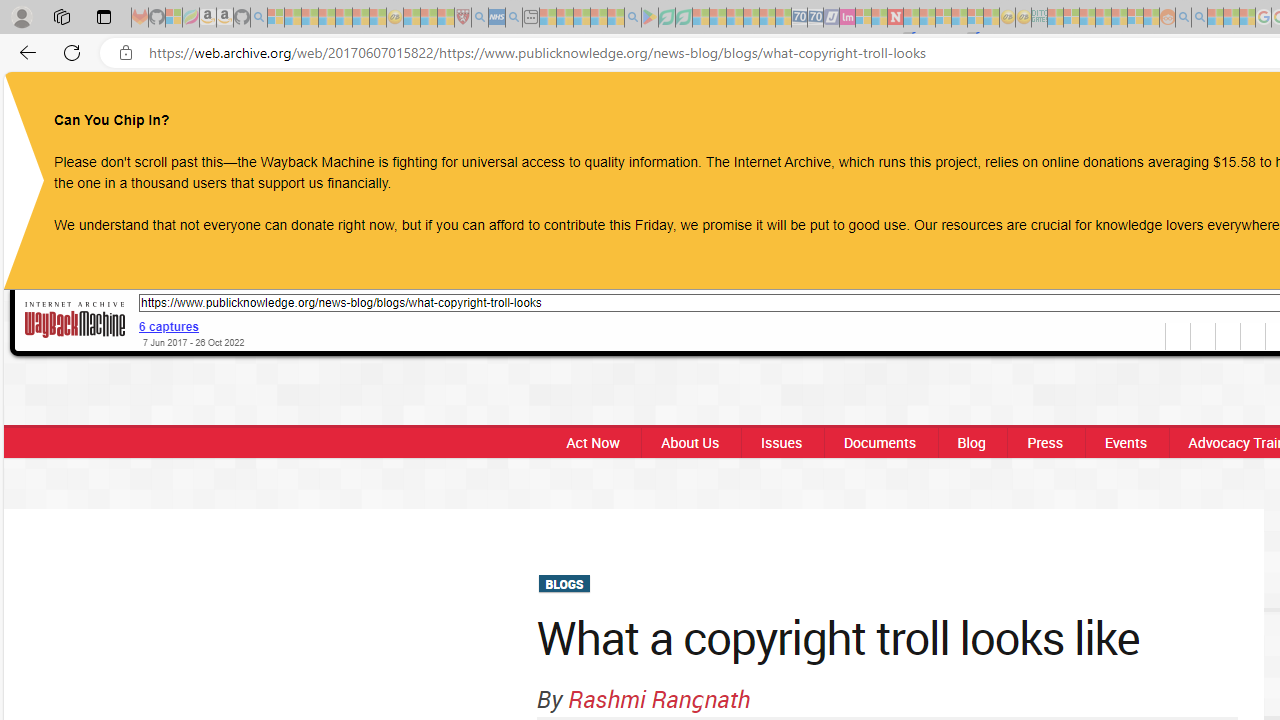 The image size is (1280, 720). I want to click on Terms of Use Agreement - Sleeping, so click(666, 18).